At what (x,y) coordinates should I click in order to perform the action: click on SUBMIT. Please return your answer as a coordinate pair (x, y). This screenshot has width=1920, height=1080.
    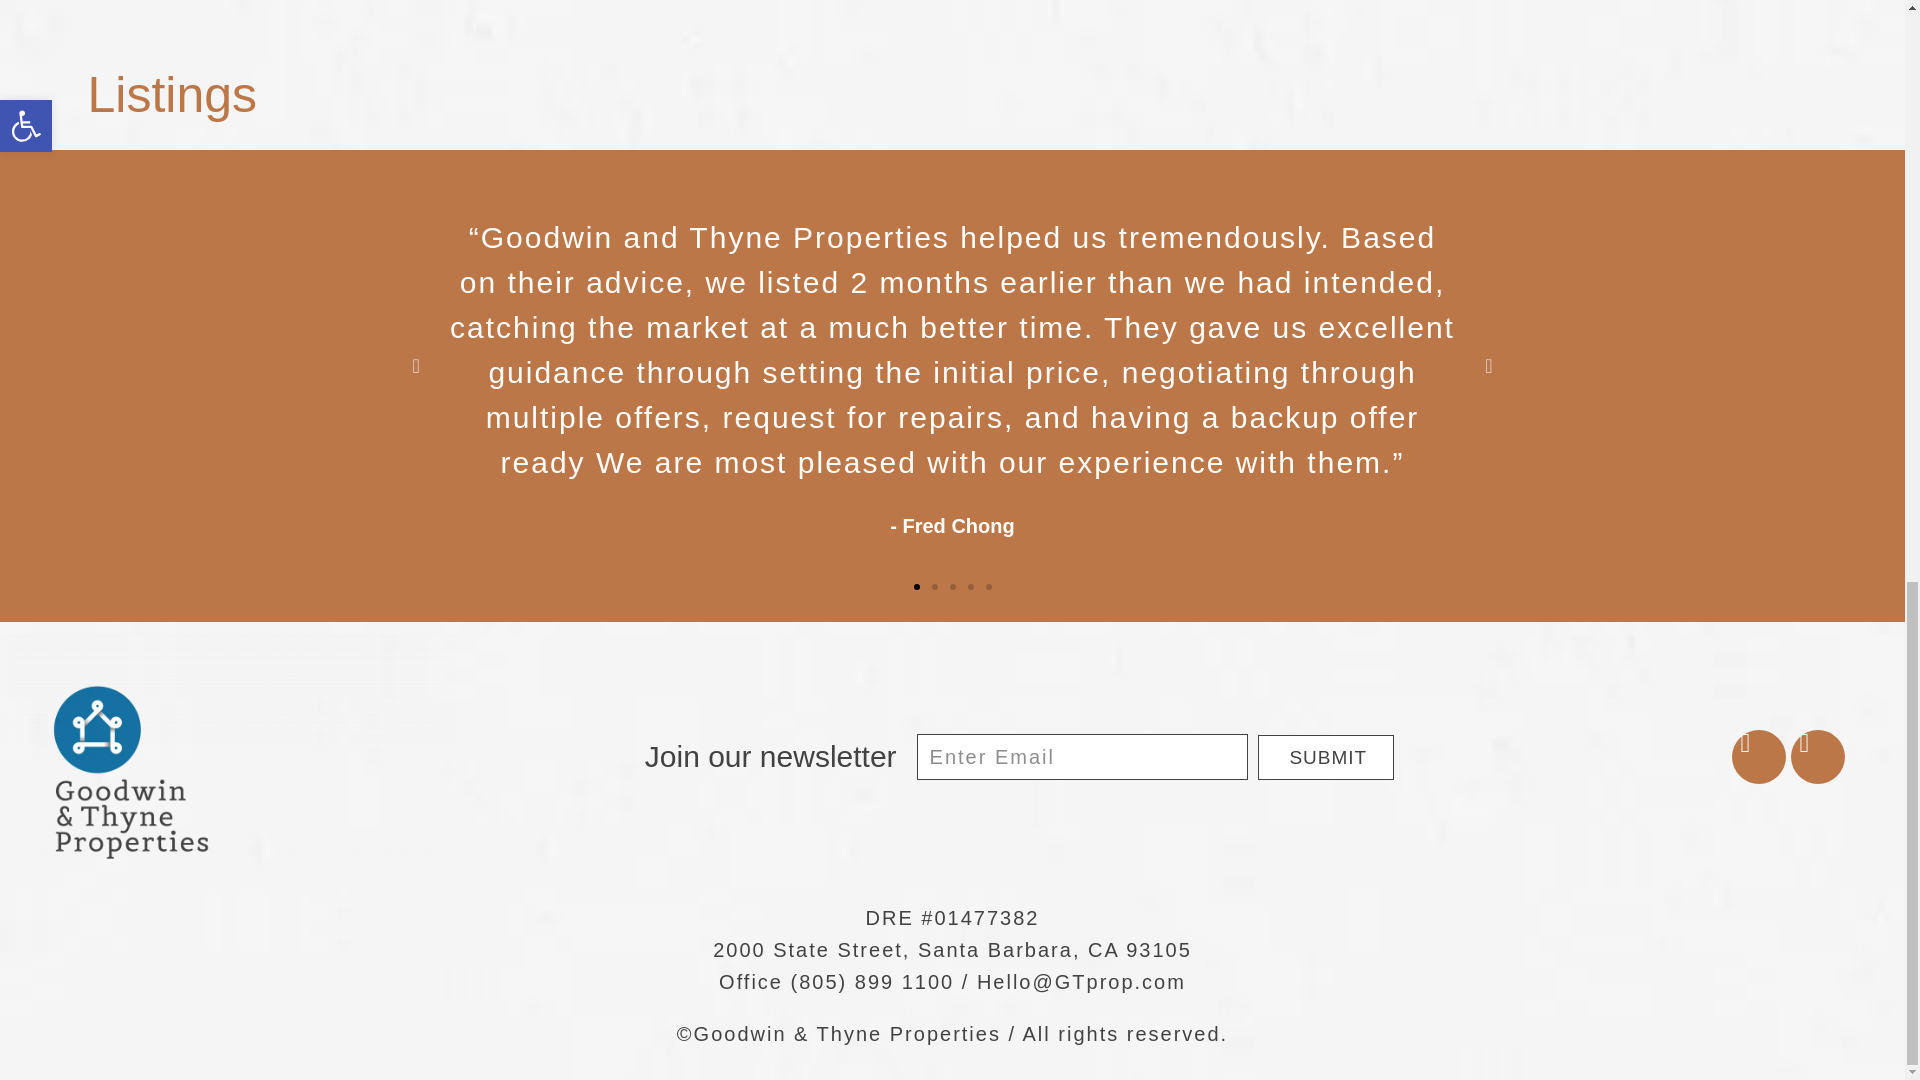
    Looking at the image, I should click on (1325, 757).